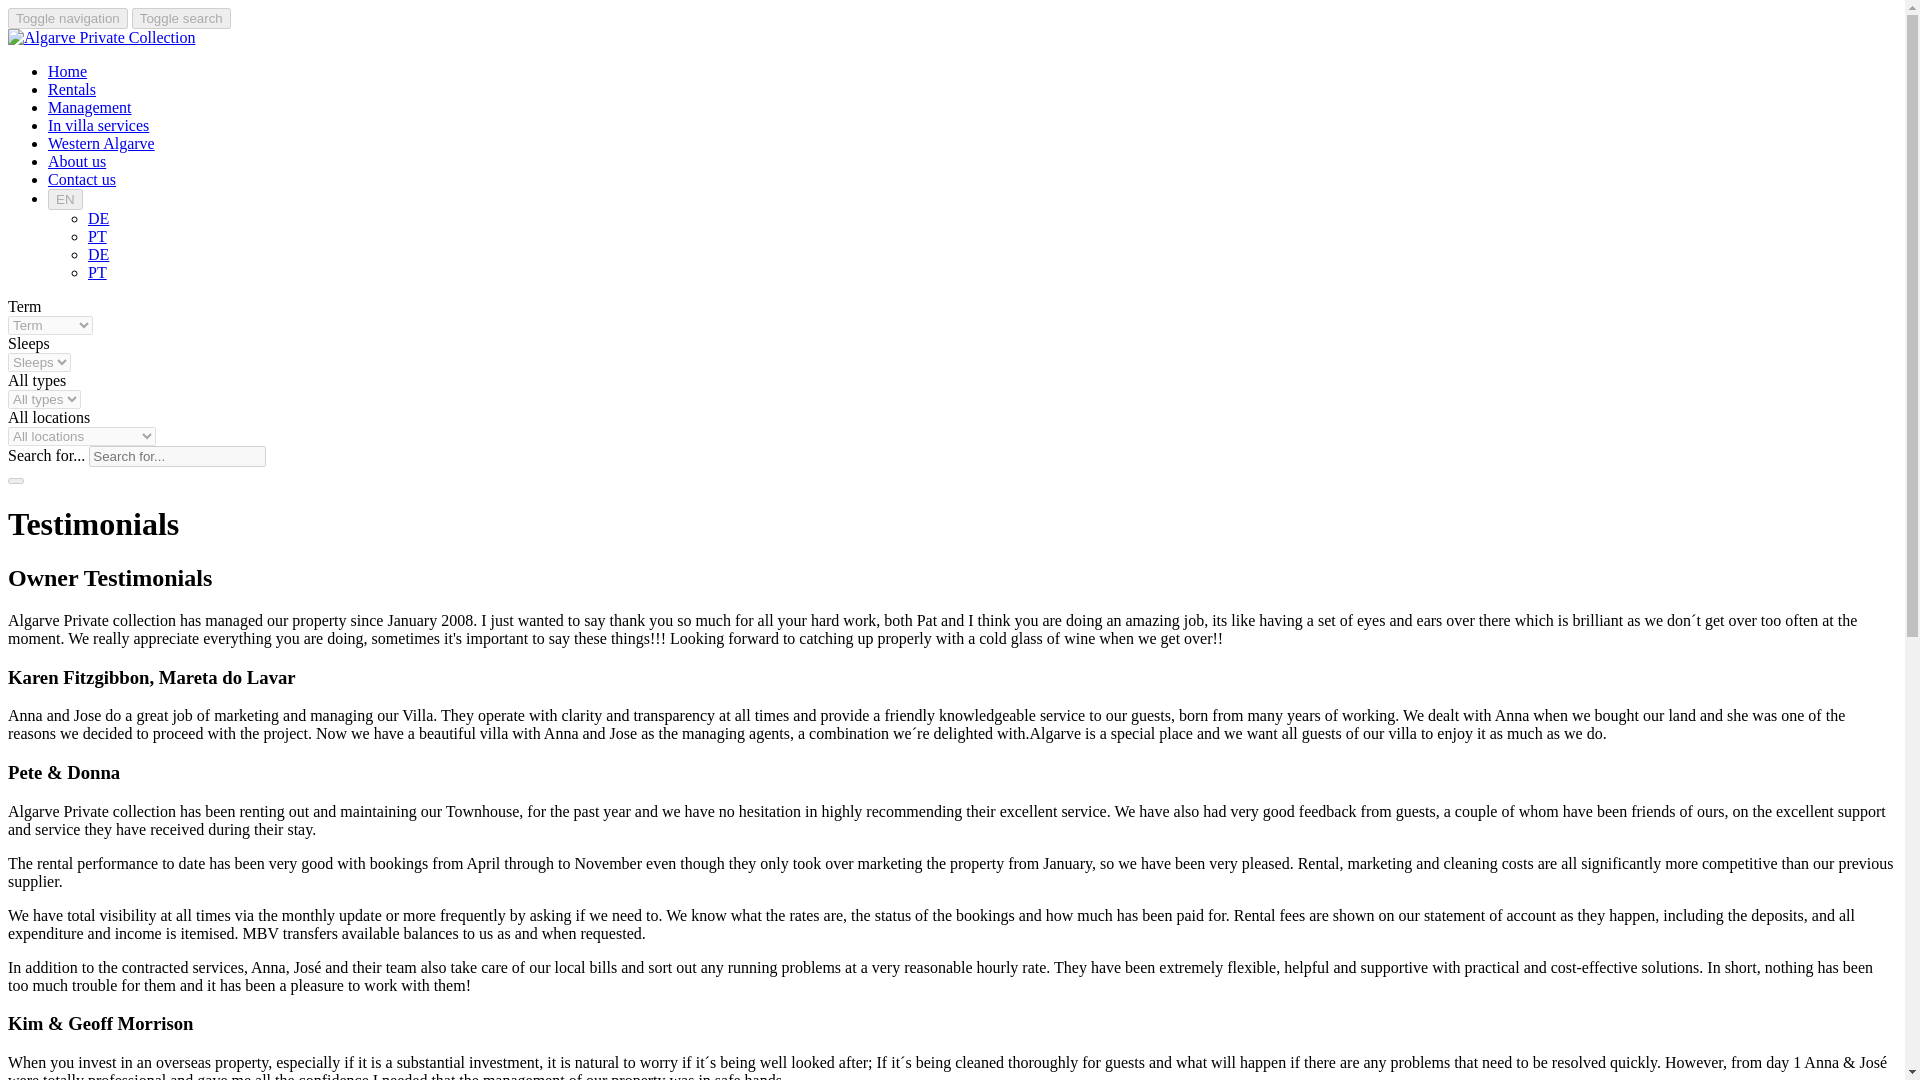 This screenshot has height=1080, width=1920. I want to click on DE, so click(98, 218).